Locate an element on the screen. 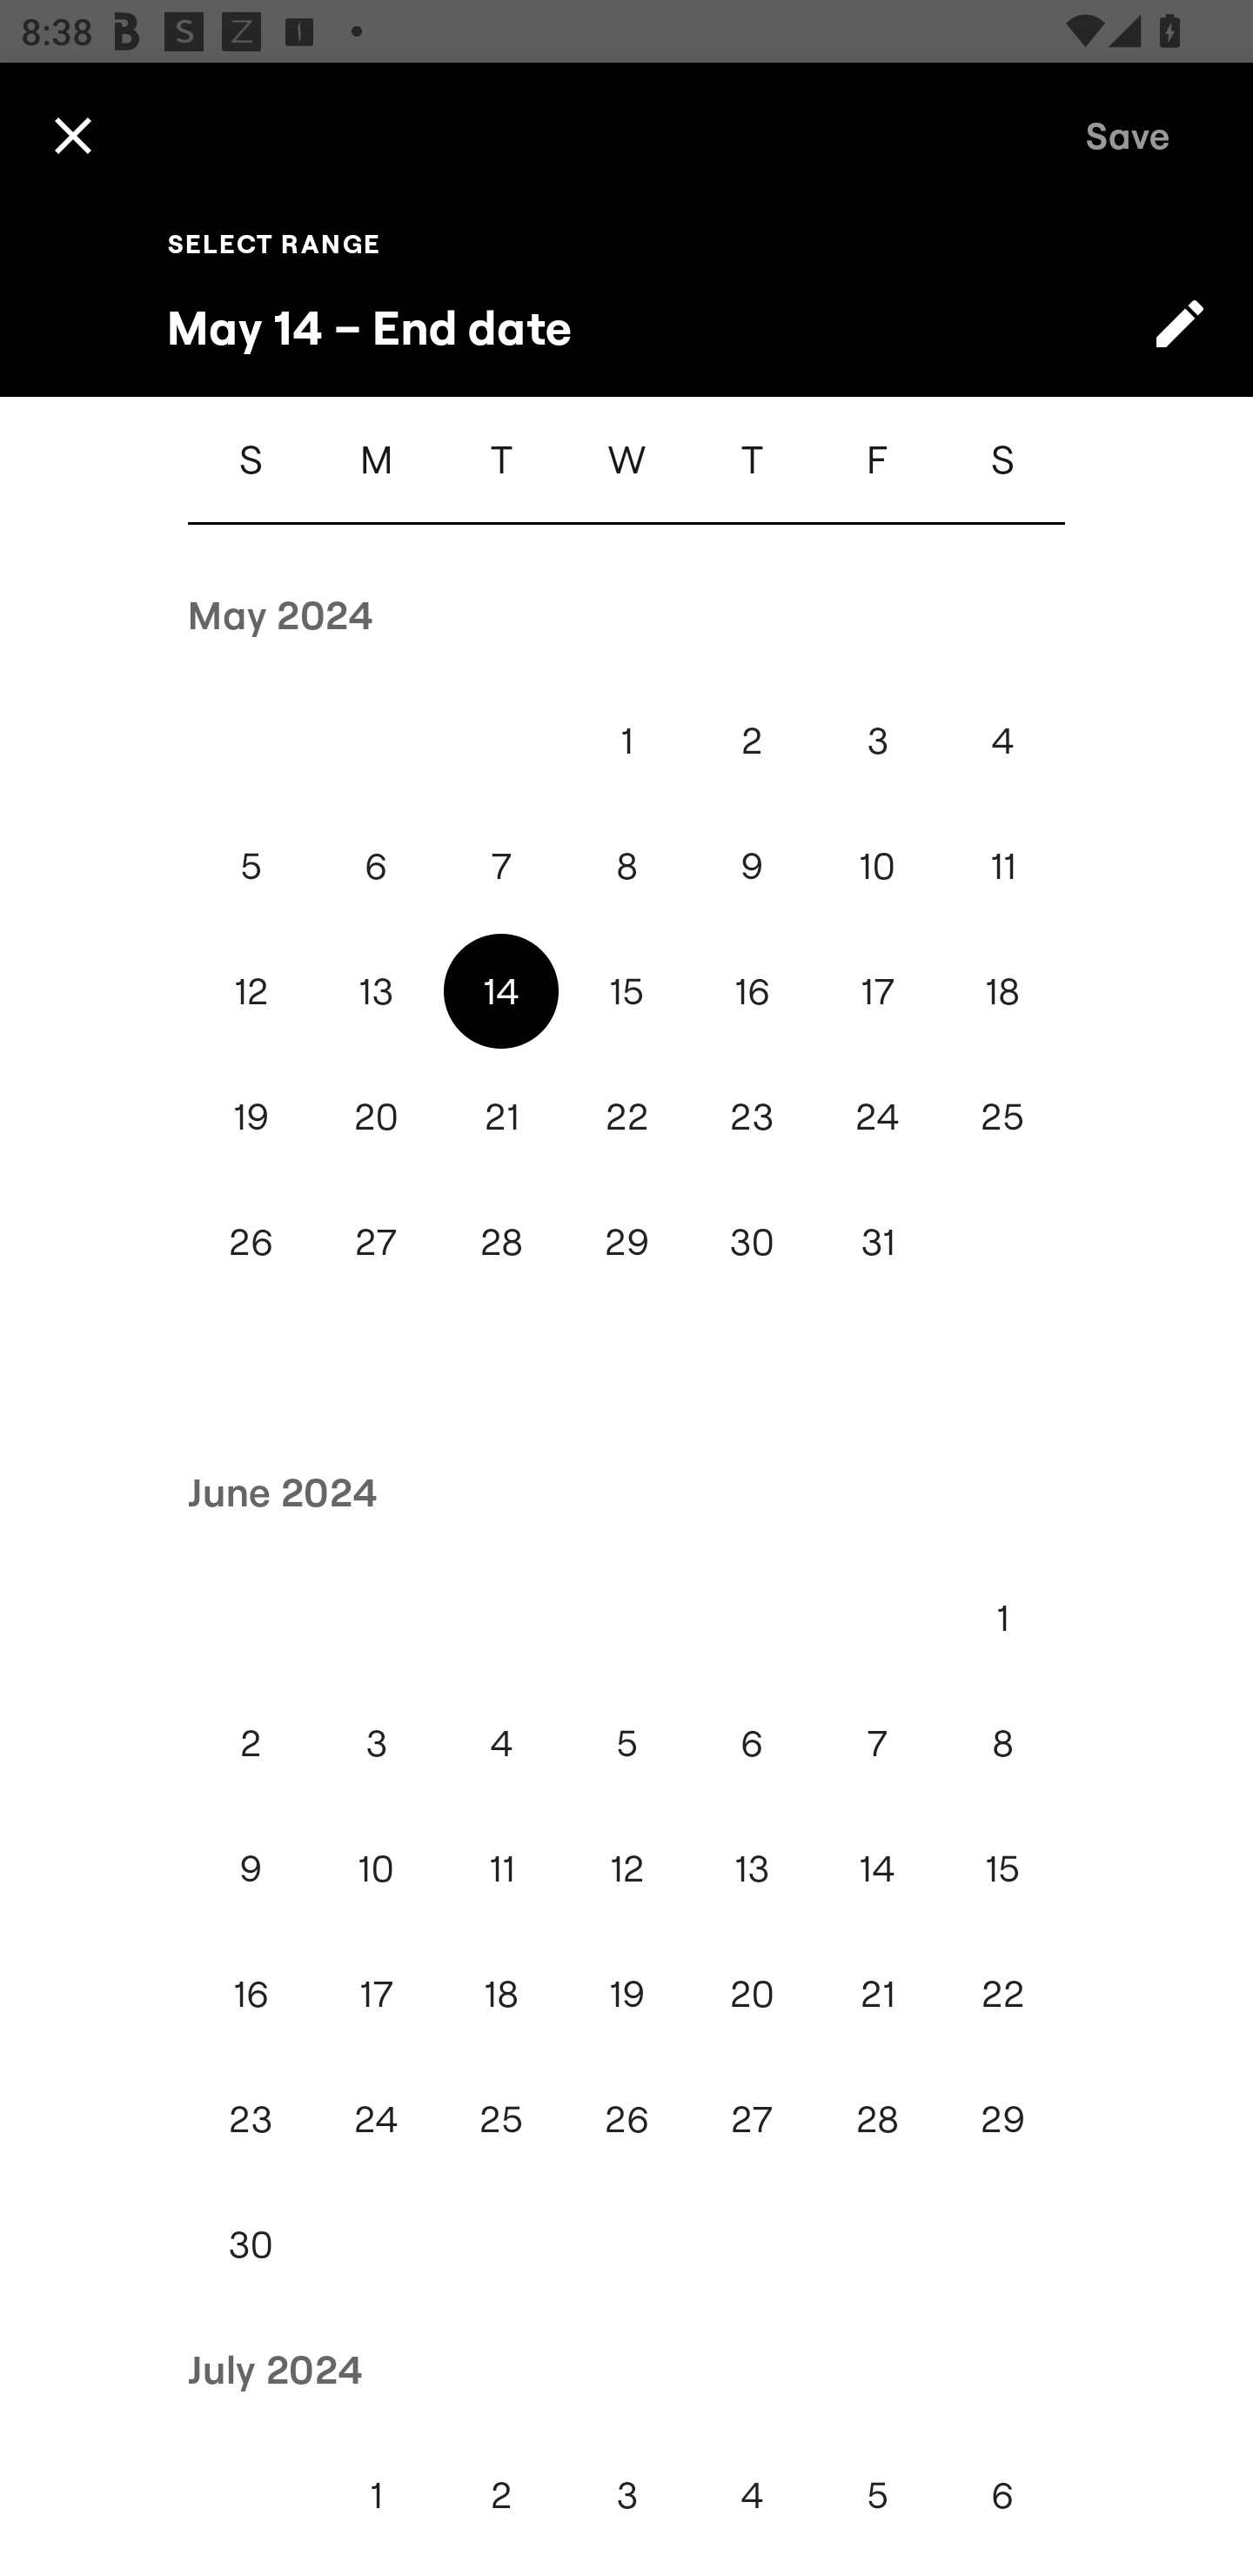  26 Sun, May 26 is located at coordinates (251, 1241).